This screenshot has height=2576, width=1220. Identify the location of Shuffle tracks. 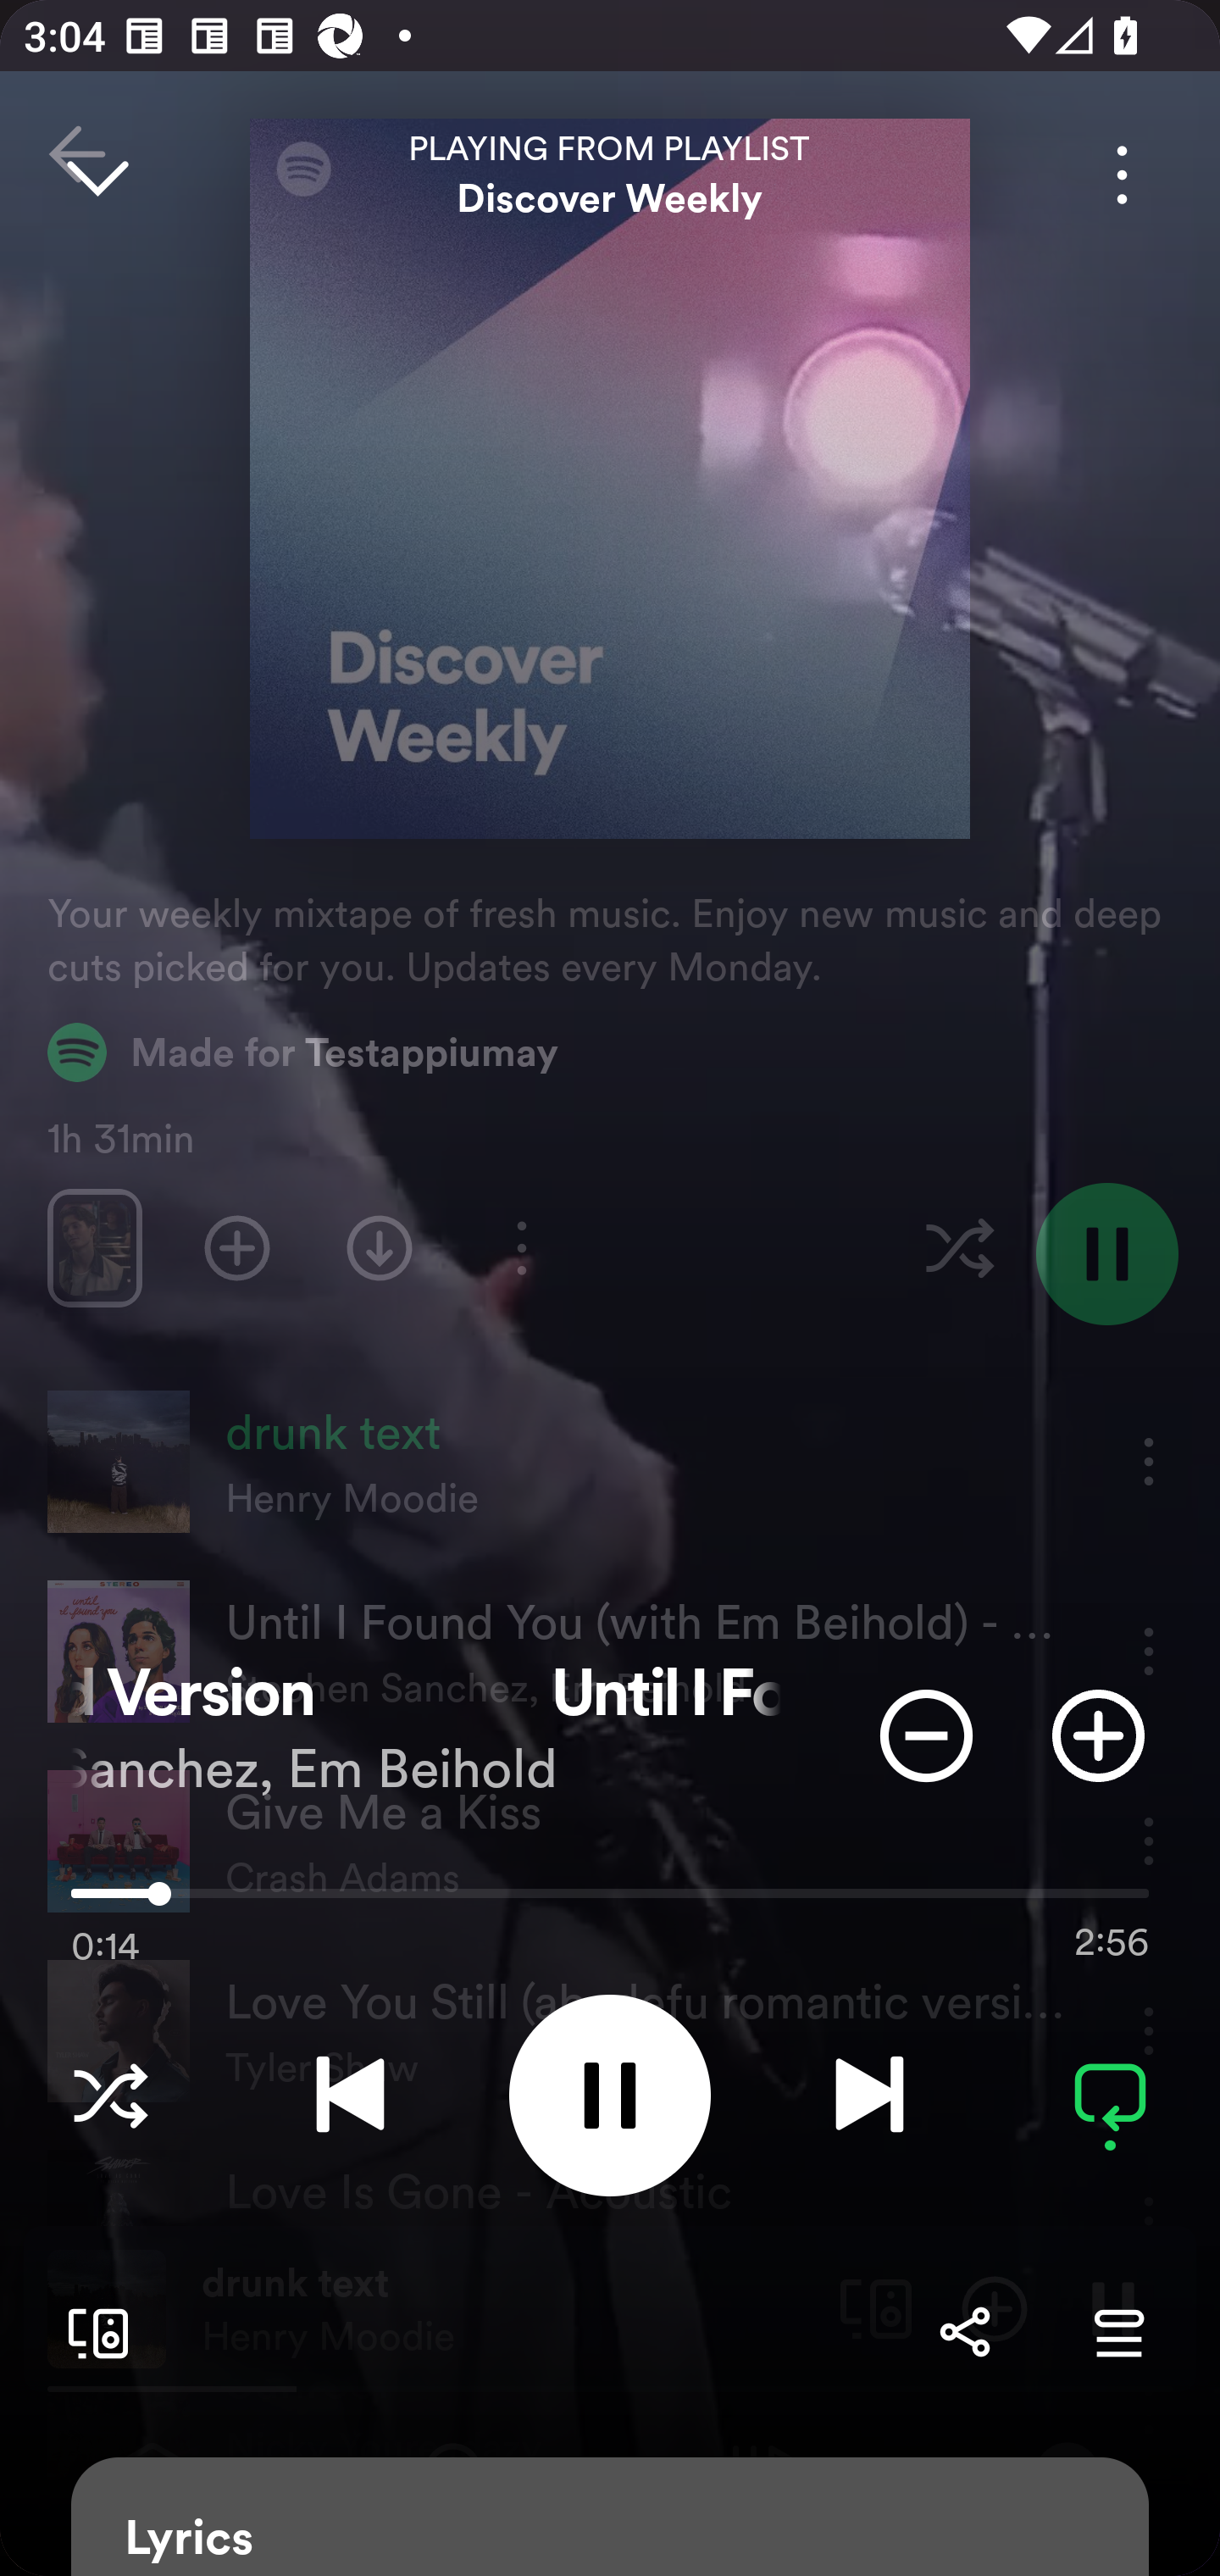
(110, 2095).